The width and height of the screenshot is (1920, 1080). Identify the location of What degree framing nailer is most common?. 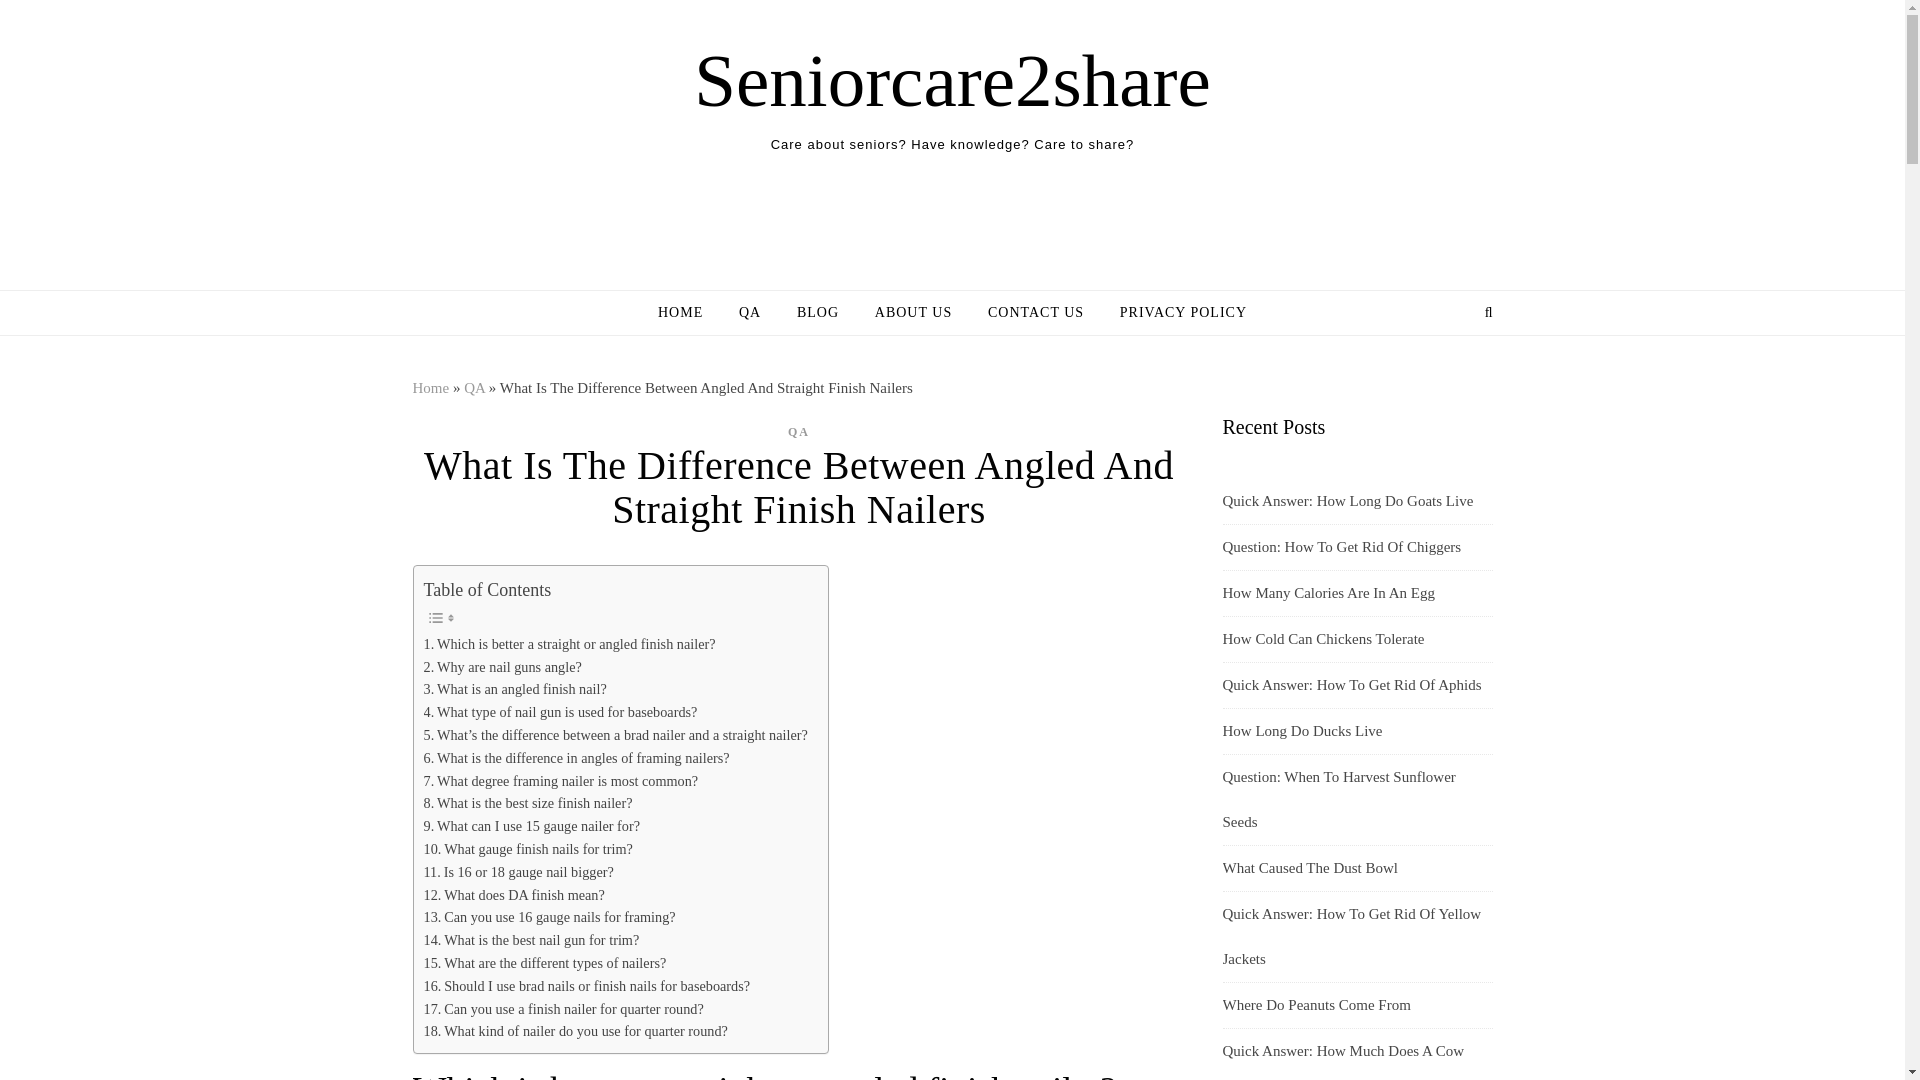
(561, 781).